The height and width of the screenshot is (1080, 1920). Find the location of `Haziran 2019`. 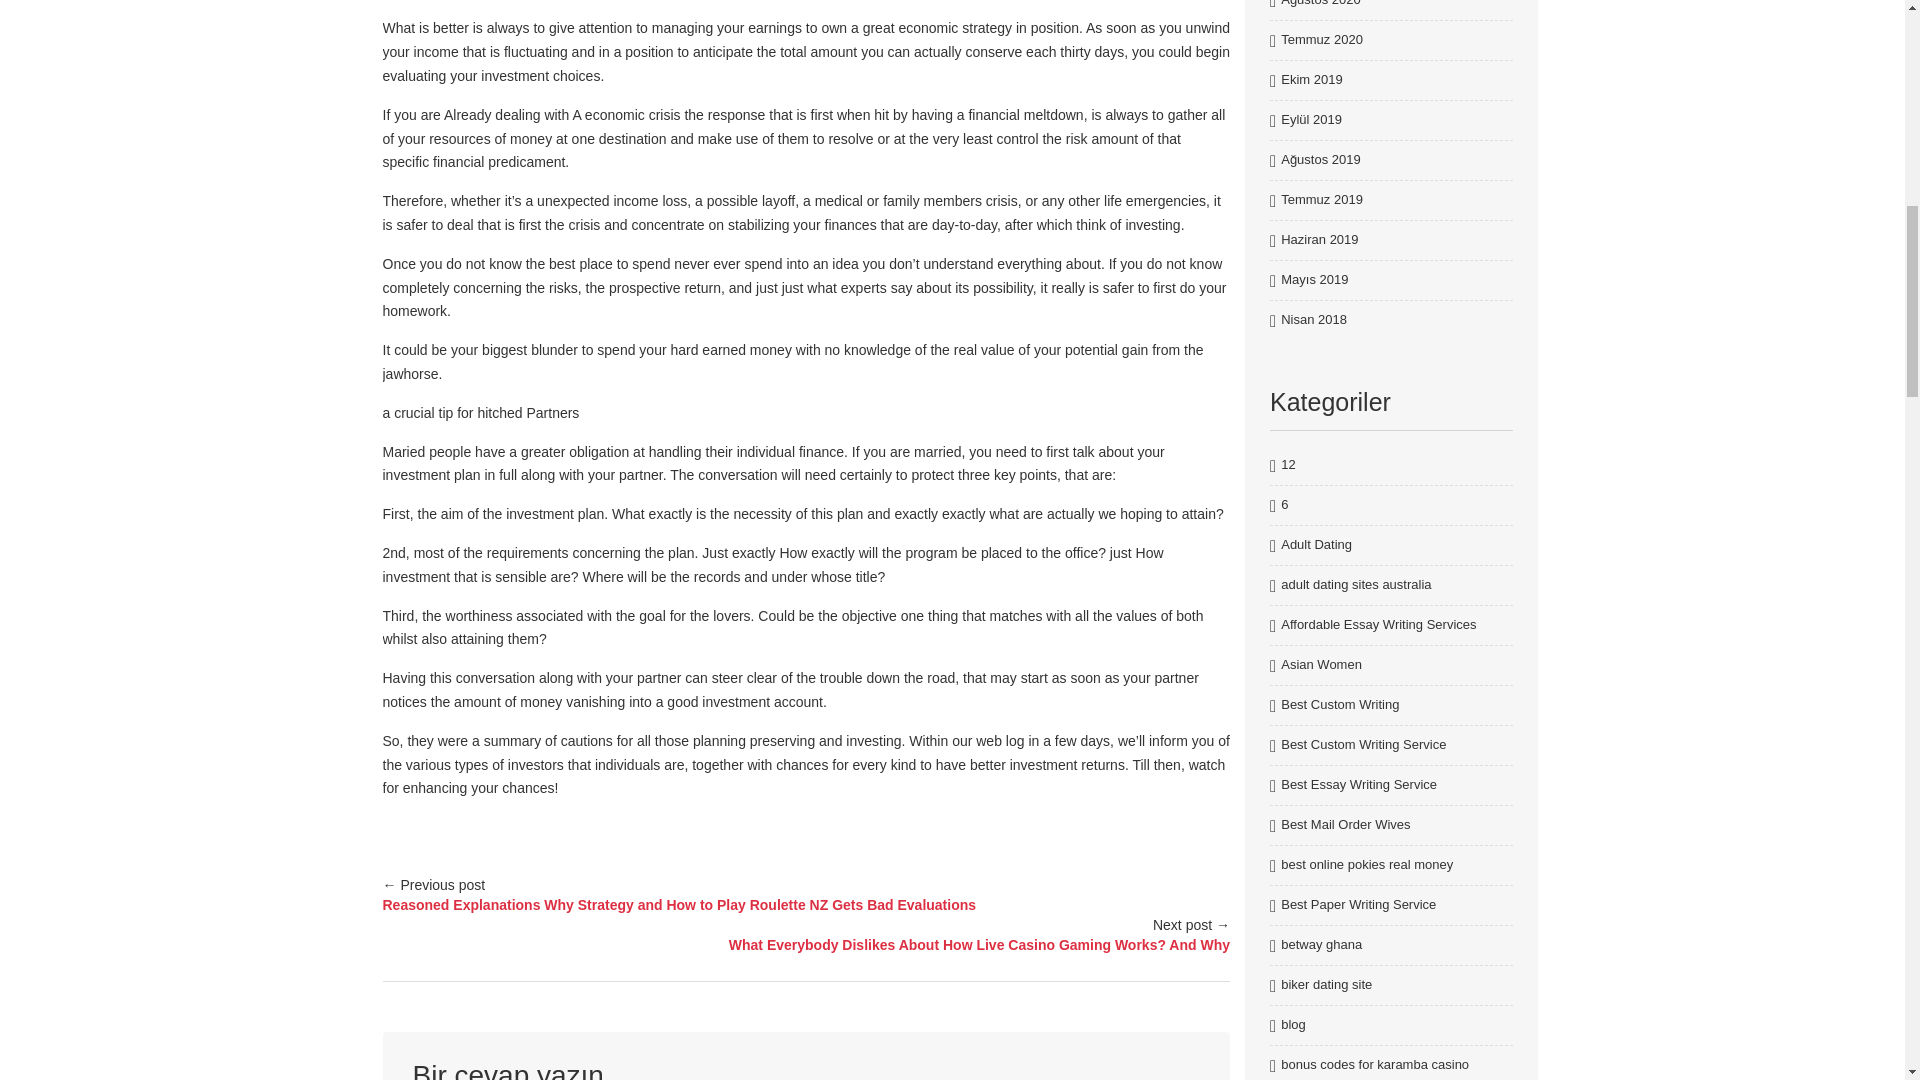

Haziran 2019 is located at coordinates (1318, 240).